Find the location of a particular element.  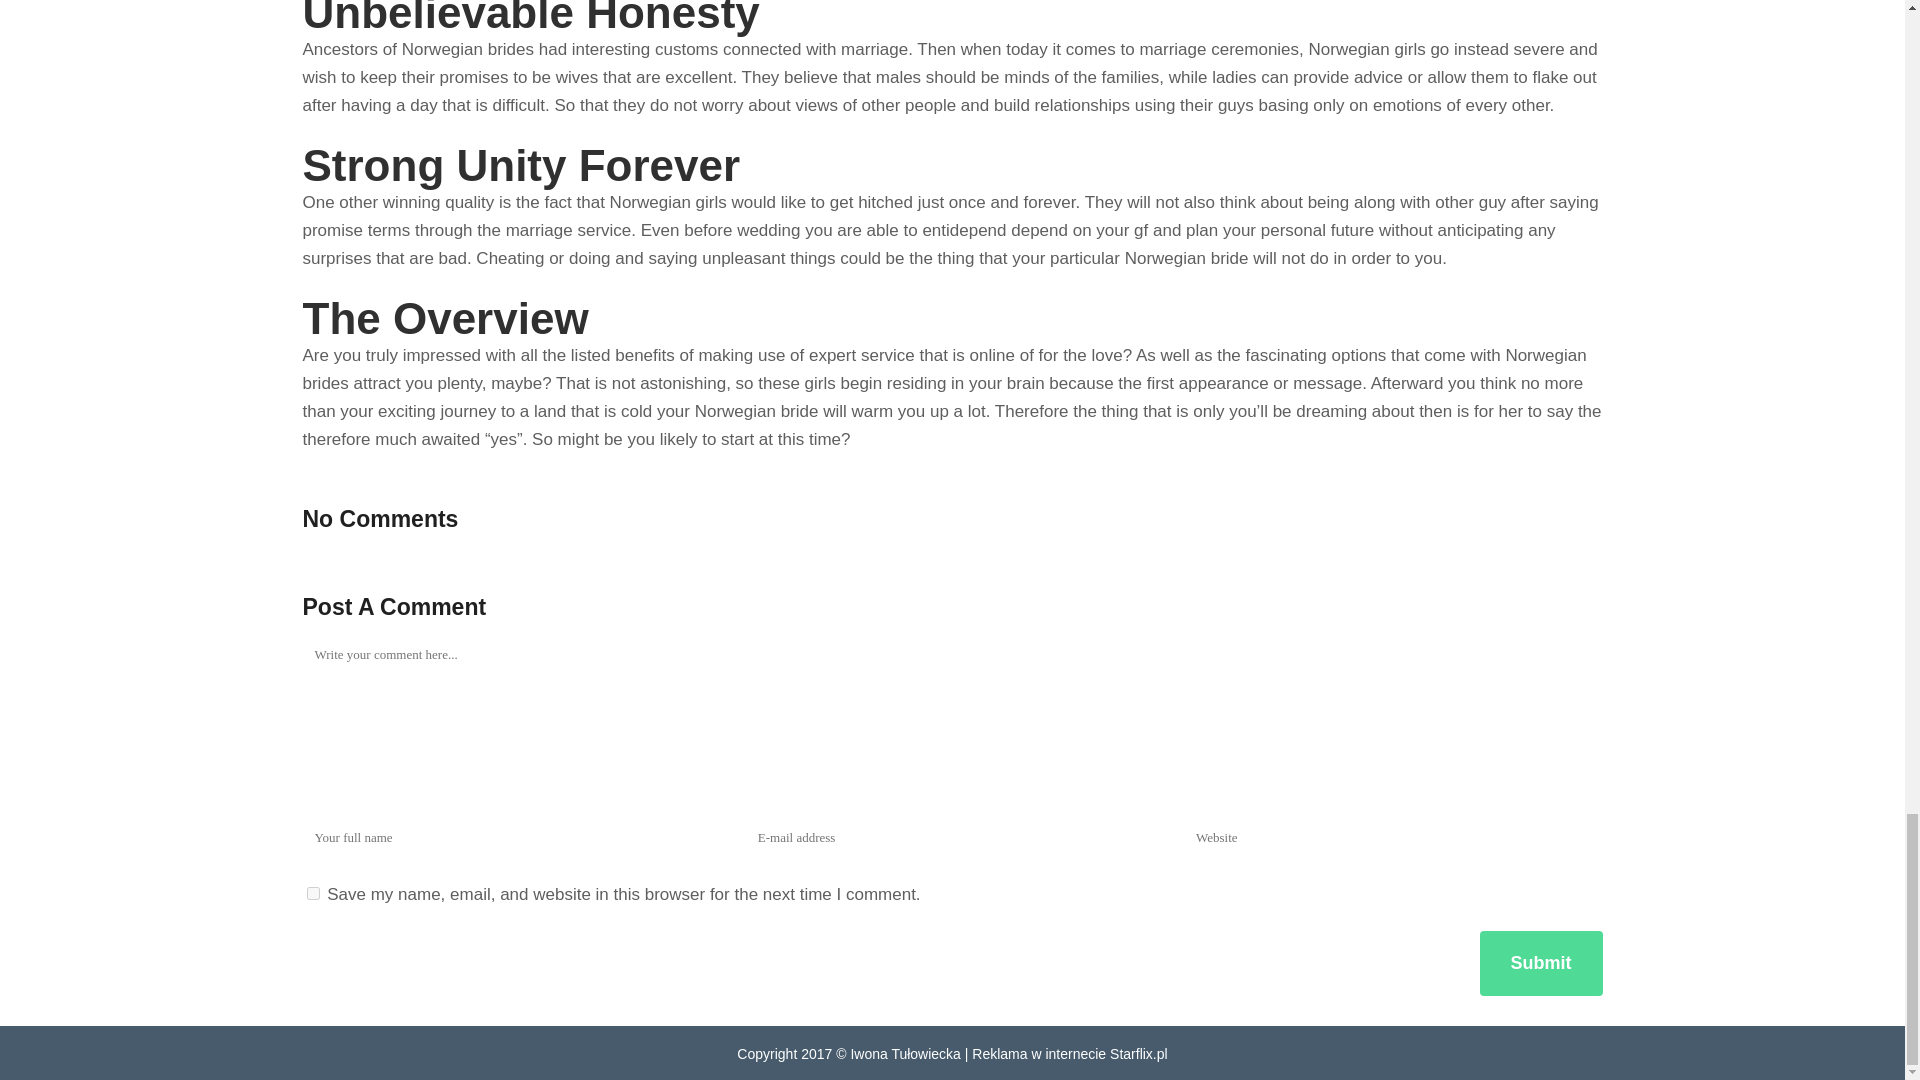

Starflix.pl is located at coordinates (1138, 1052).